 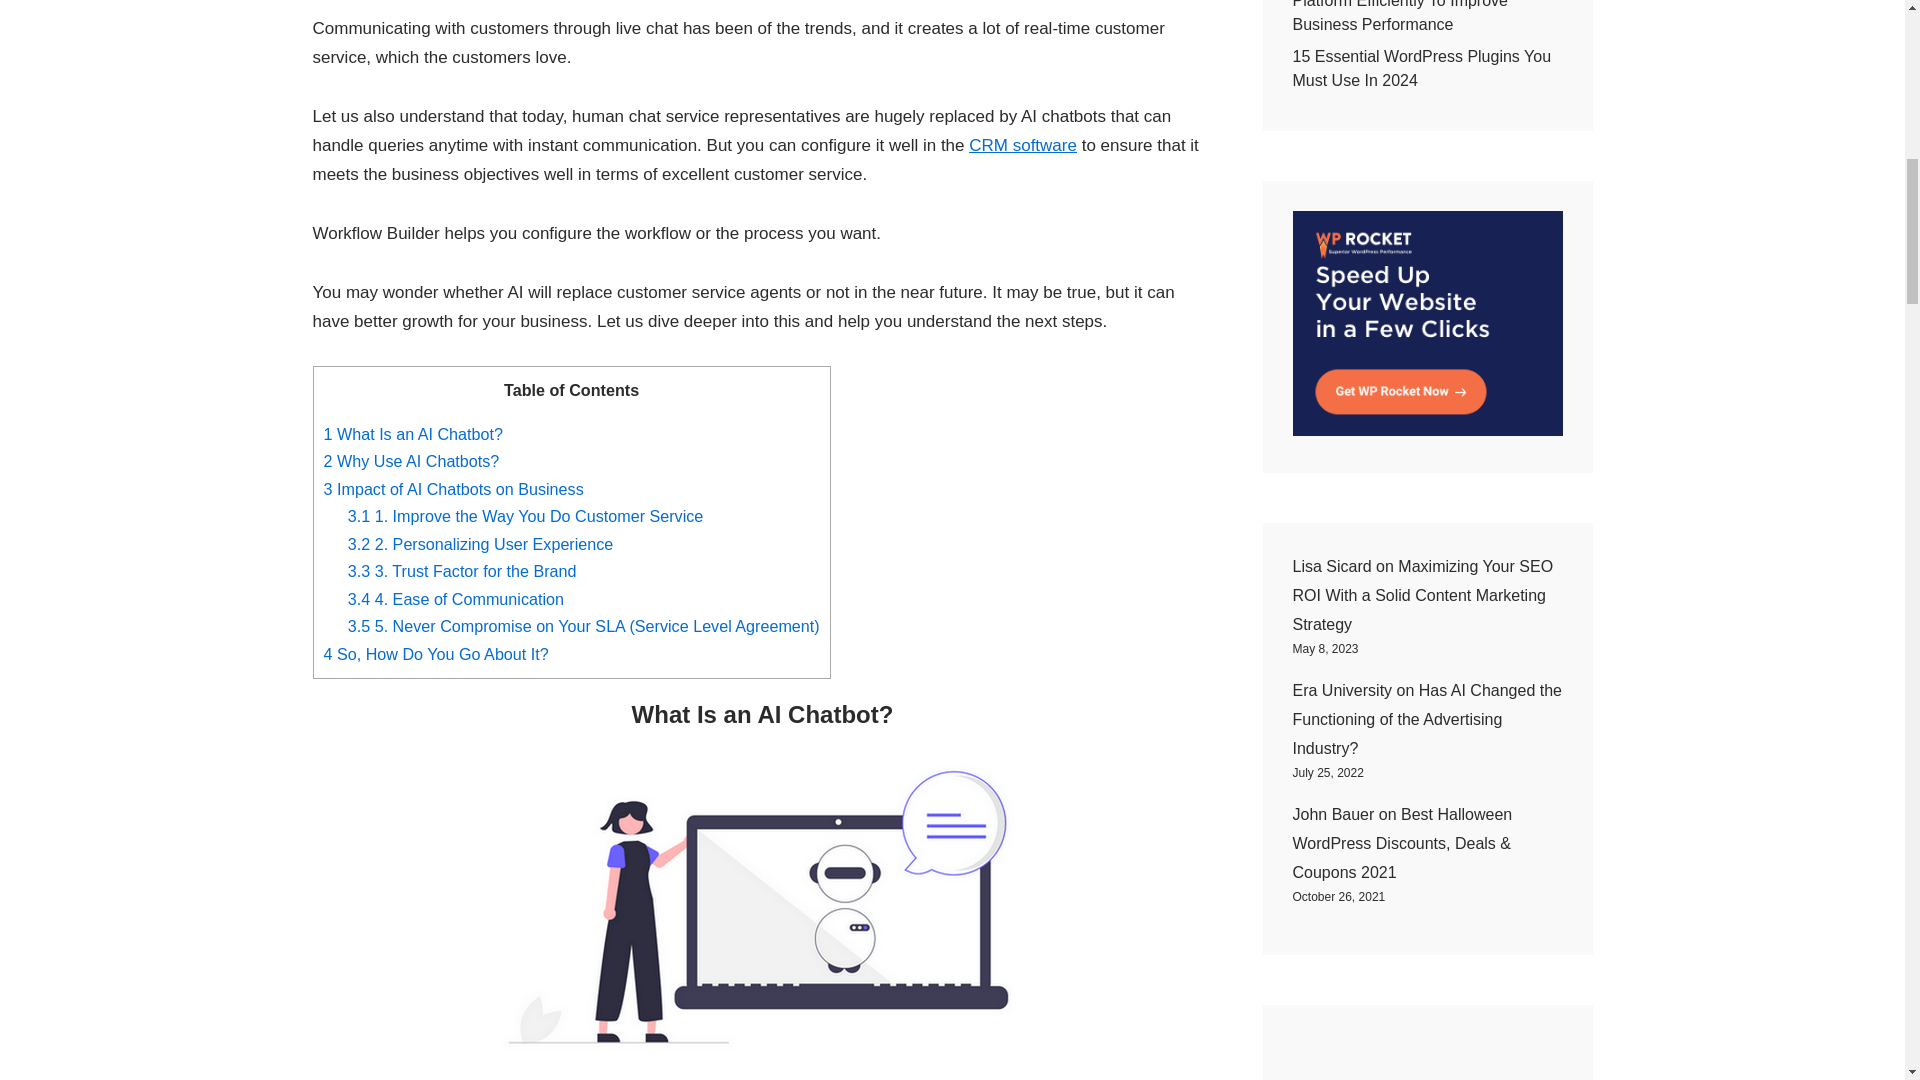 I want to click on 3 Impact of AI Chatbots on Business, so click(x=454, y=488).